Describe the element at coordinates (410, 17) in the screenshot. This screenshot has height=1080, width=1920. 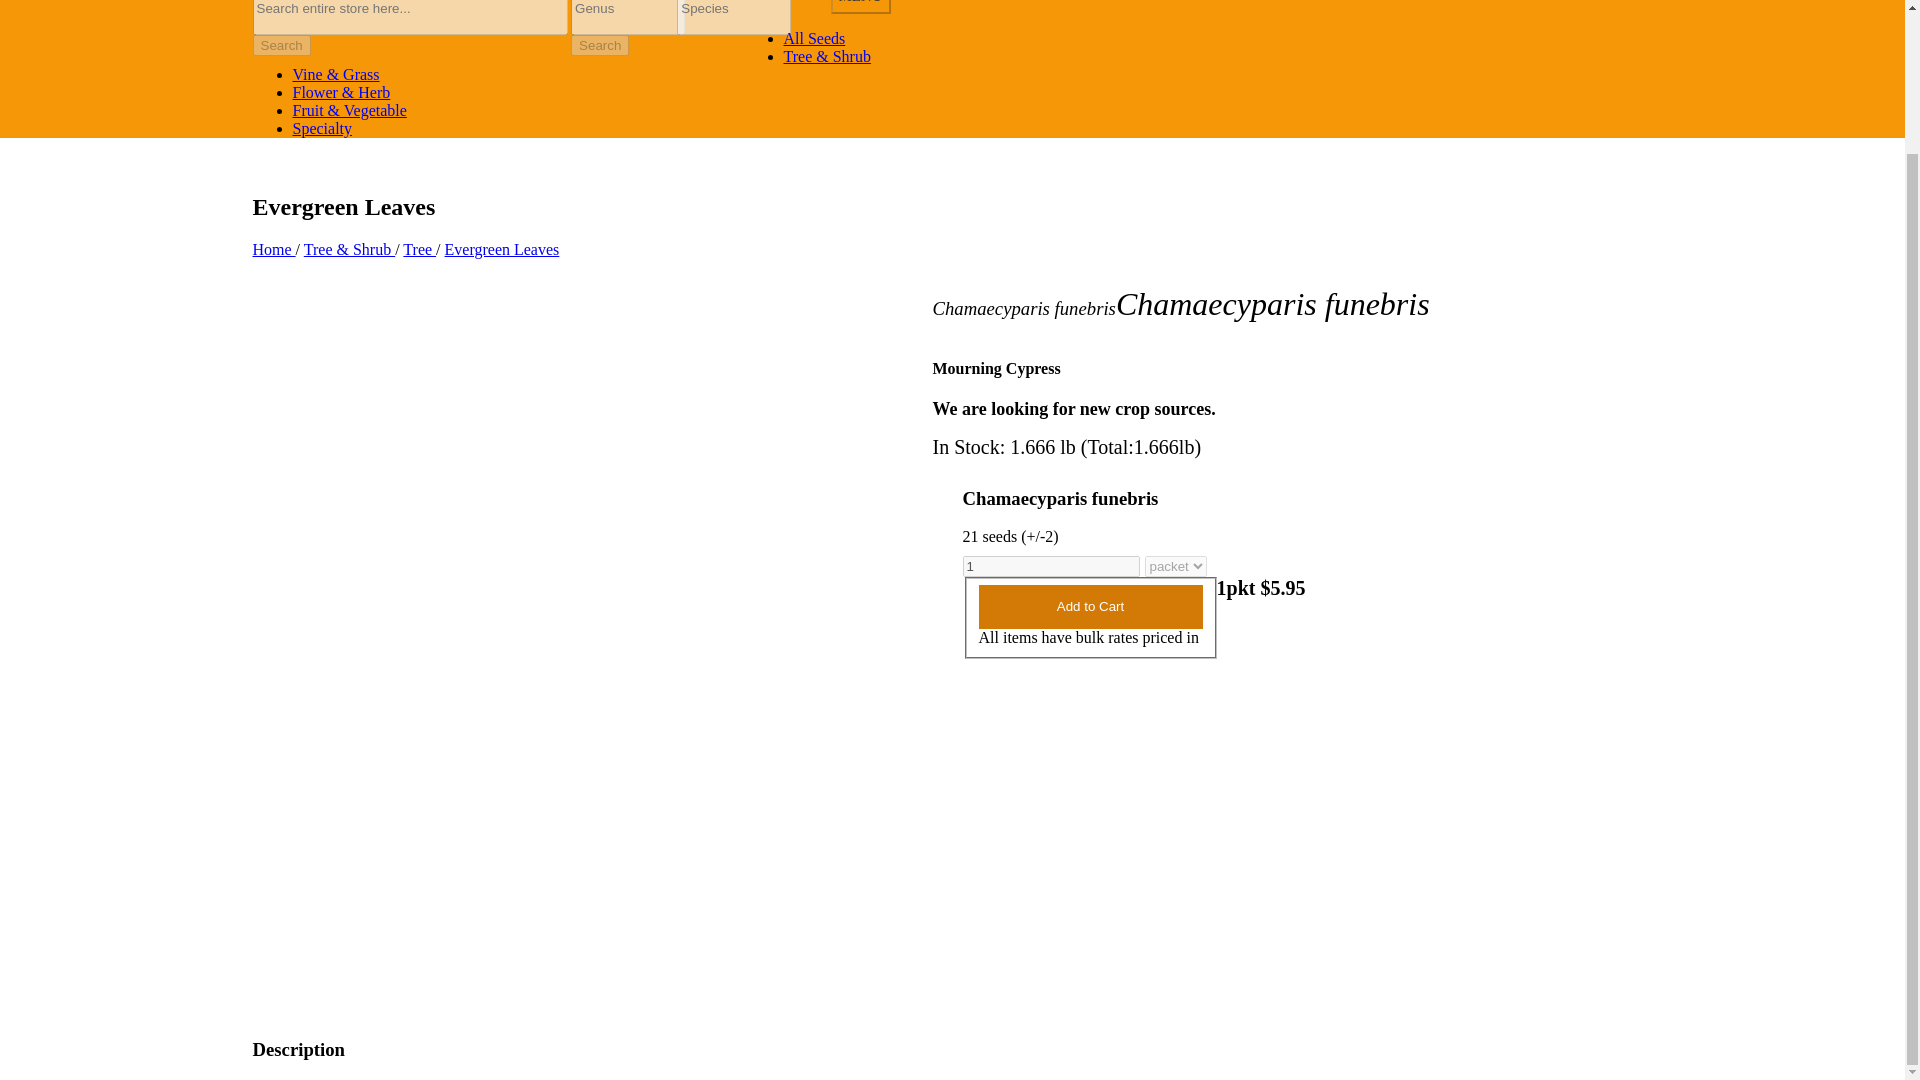
I see `Title` at that location.